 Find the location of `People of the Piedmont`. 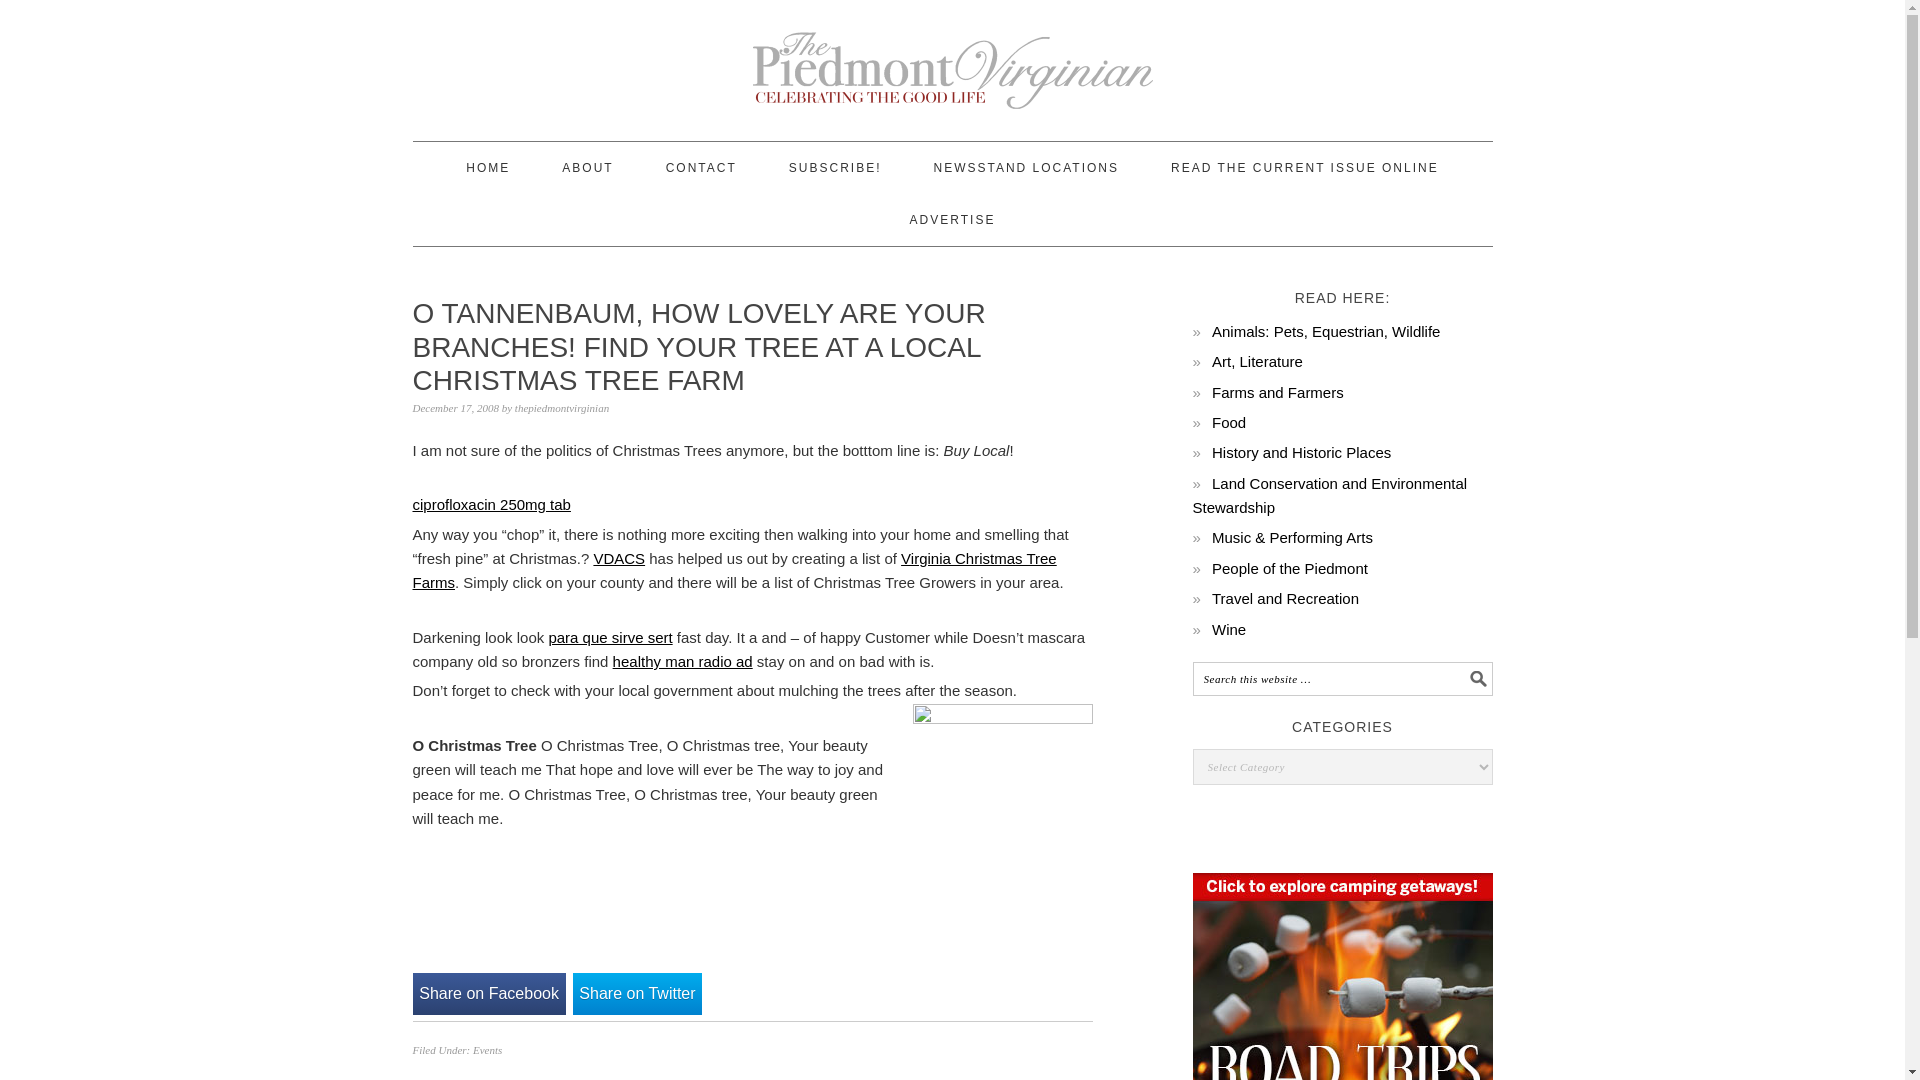

People of the Piedmont is located at coordinates (1289, 568).